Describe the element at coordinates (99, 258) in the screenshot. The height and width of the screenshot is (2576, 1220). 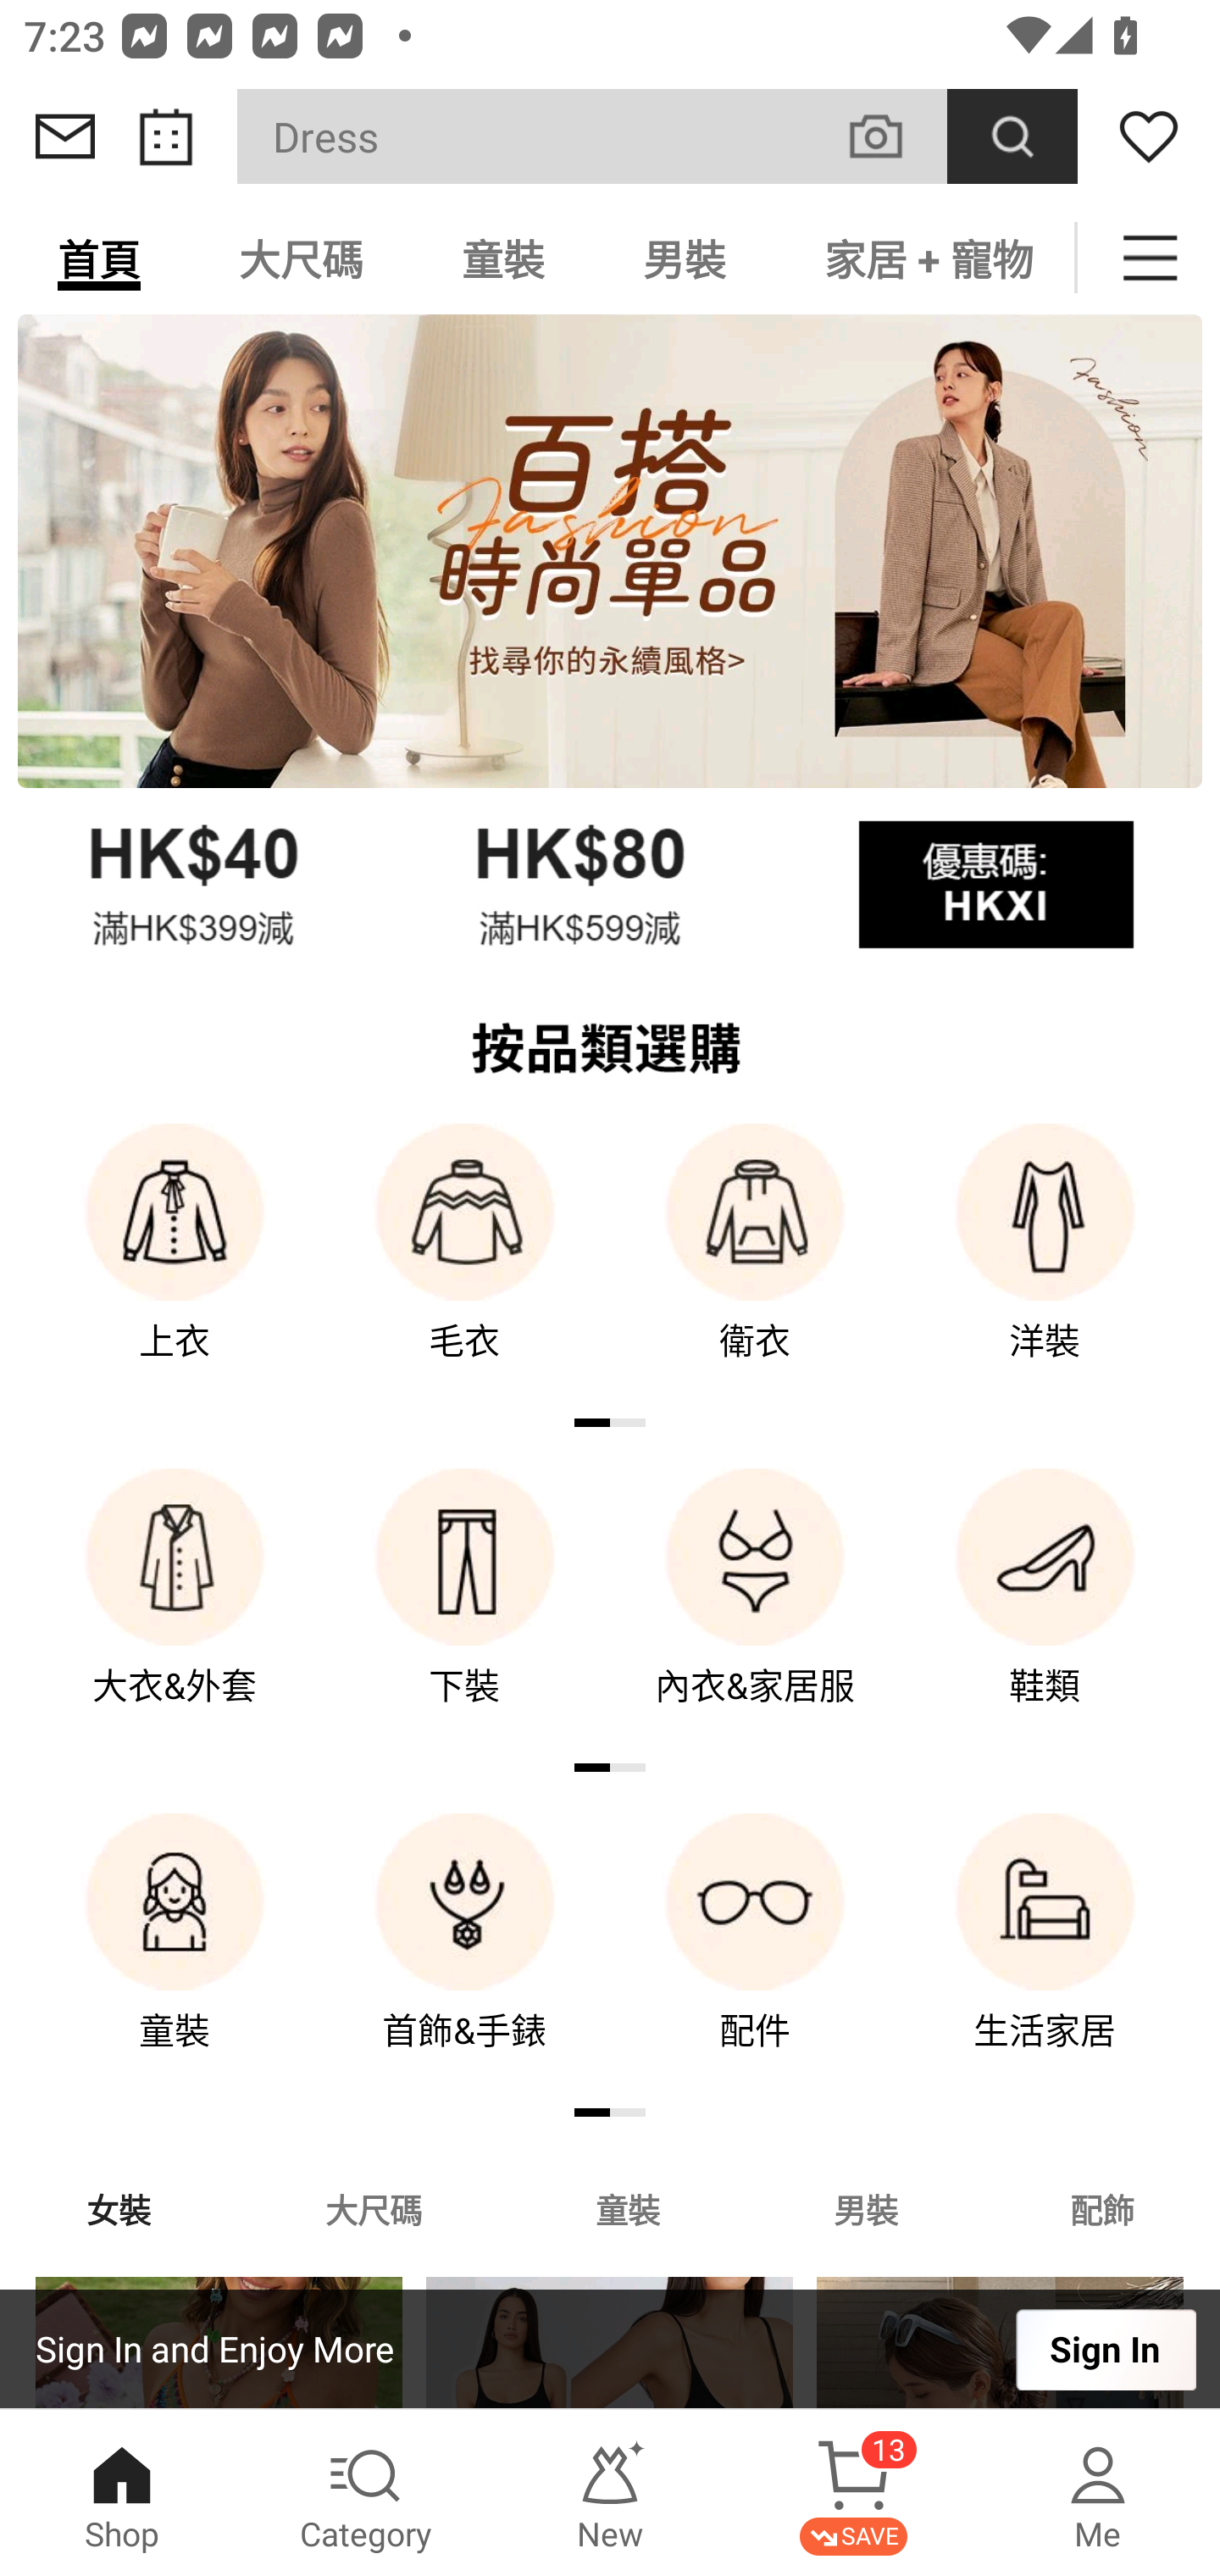
I see `首頁` at that location.